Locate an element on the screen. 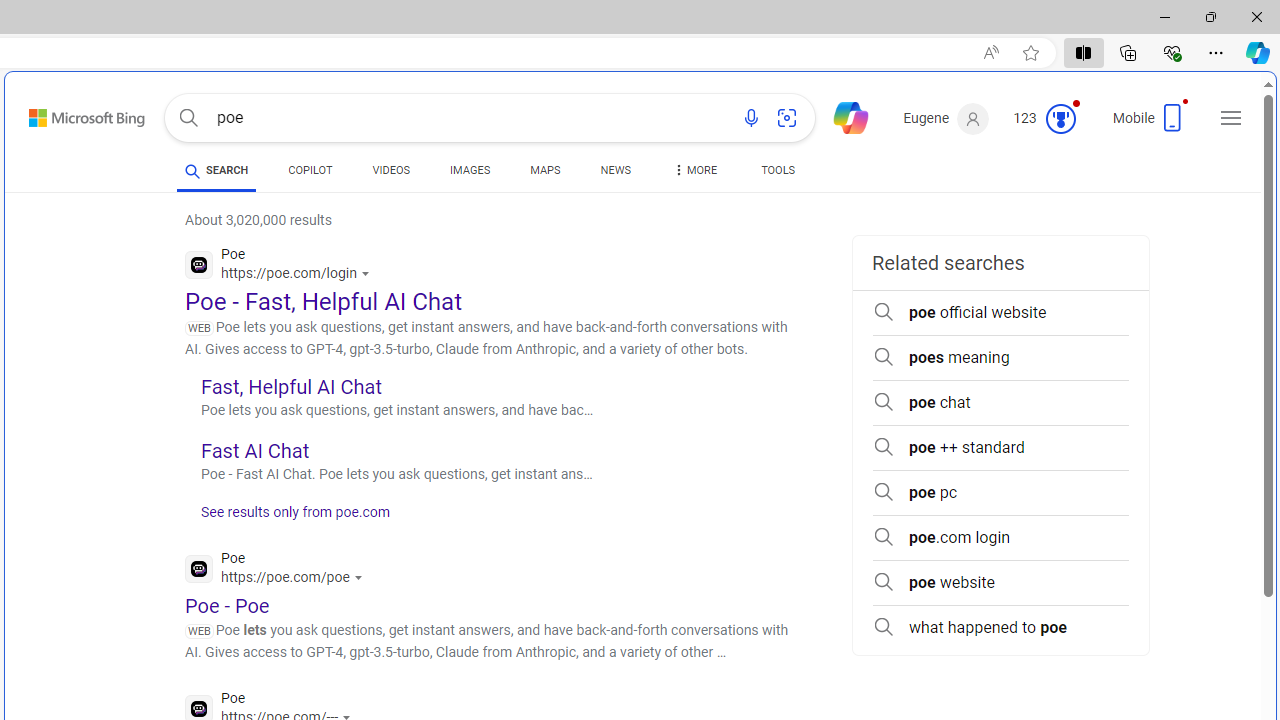 The image size is (1280, 720). See results only from poe.com is located at coordinates (288, 518).